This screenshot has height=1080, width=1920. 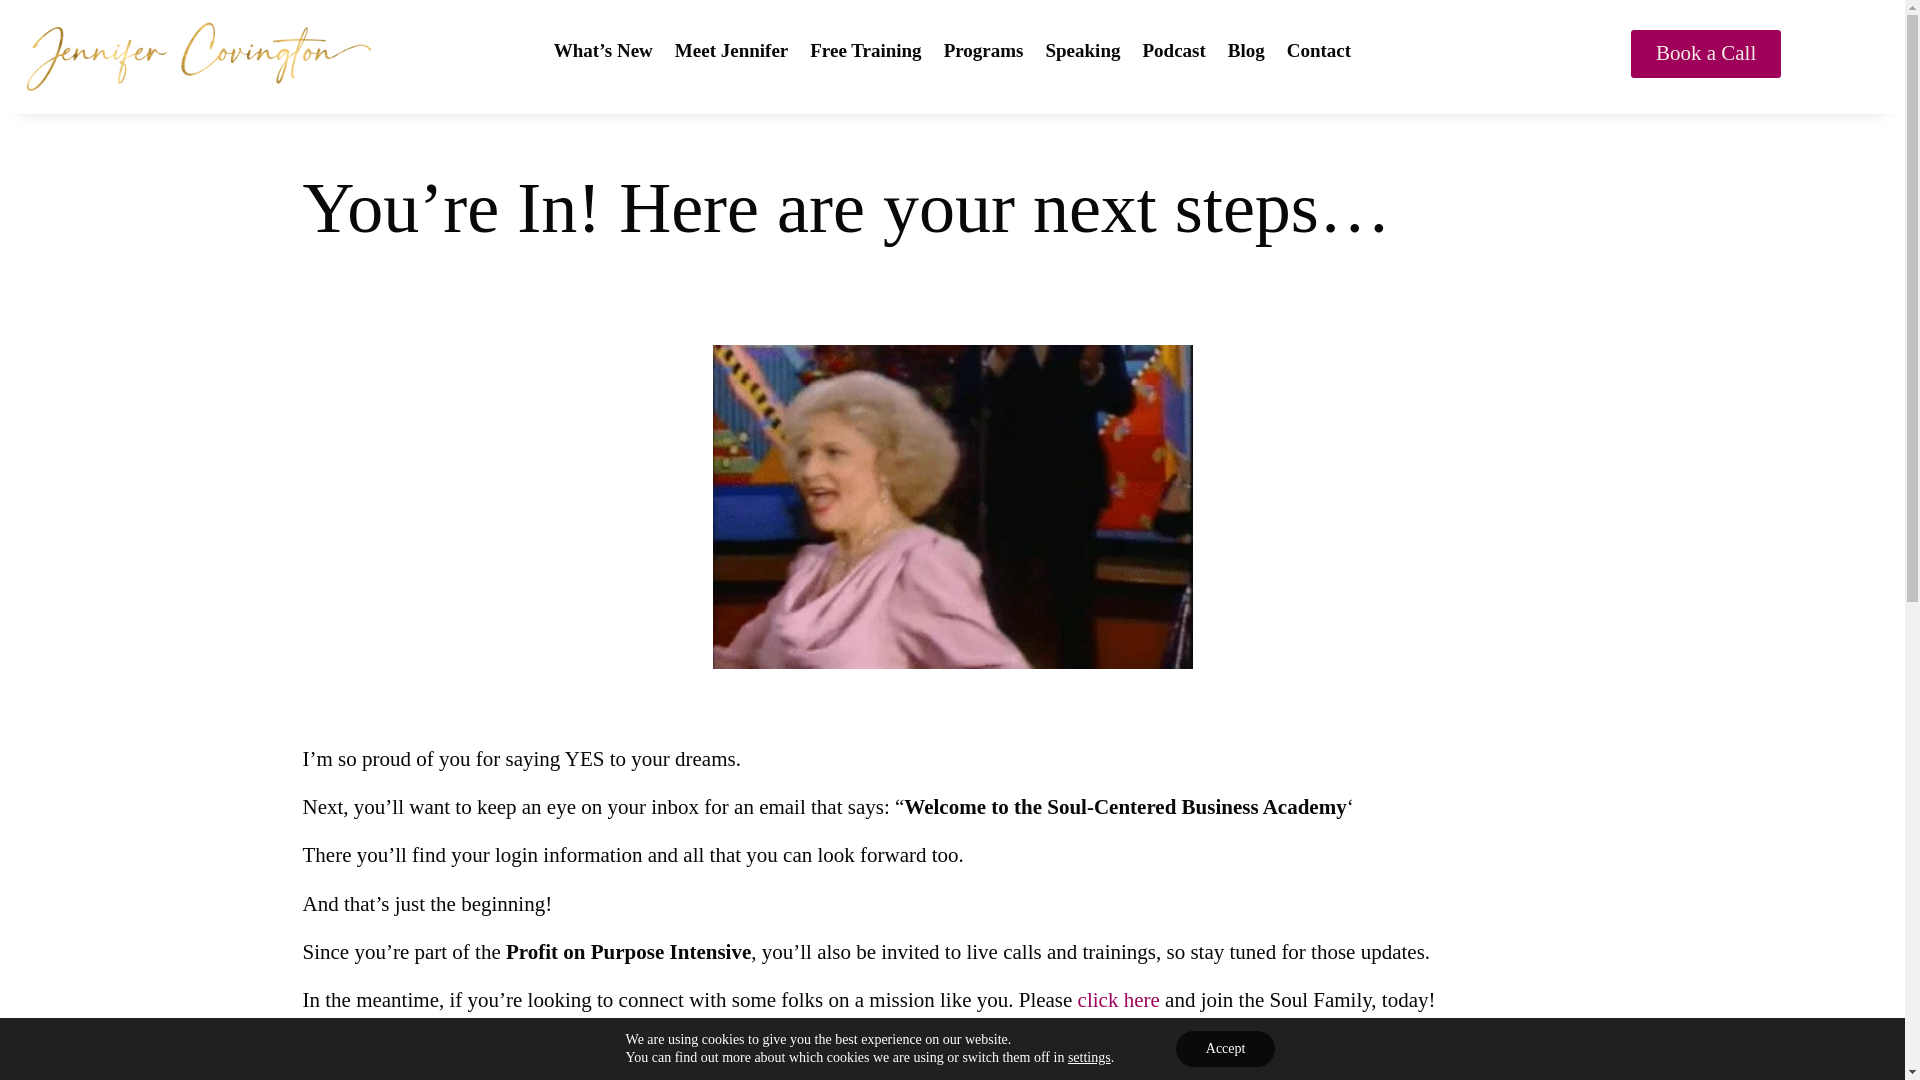 I want to click on Programs, so click(x=984, y=54).